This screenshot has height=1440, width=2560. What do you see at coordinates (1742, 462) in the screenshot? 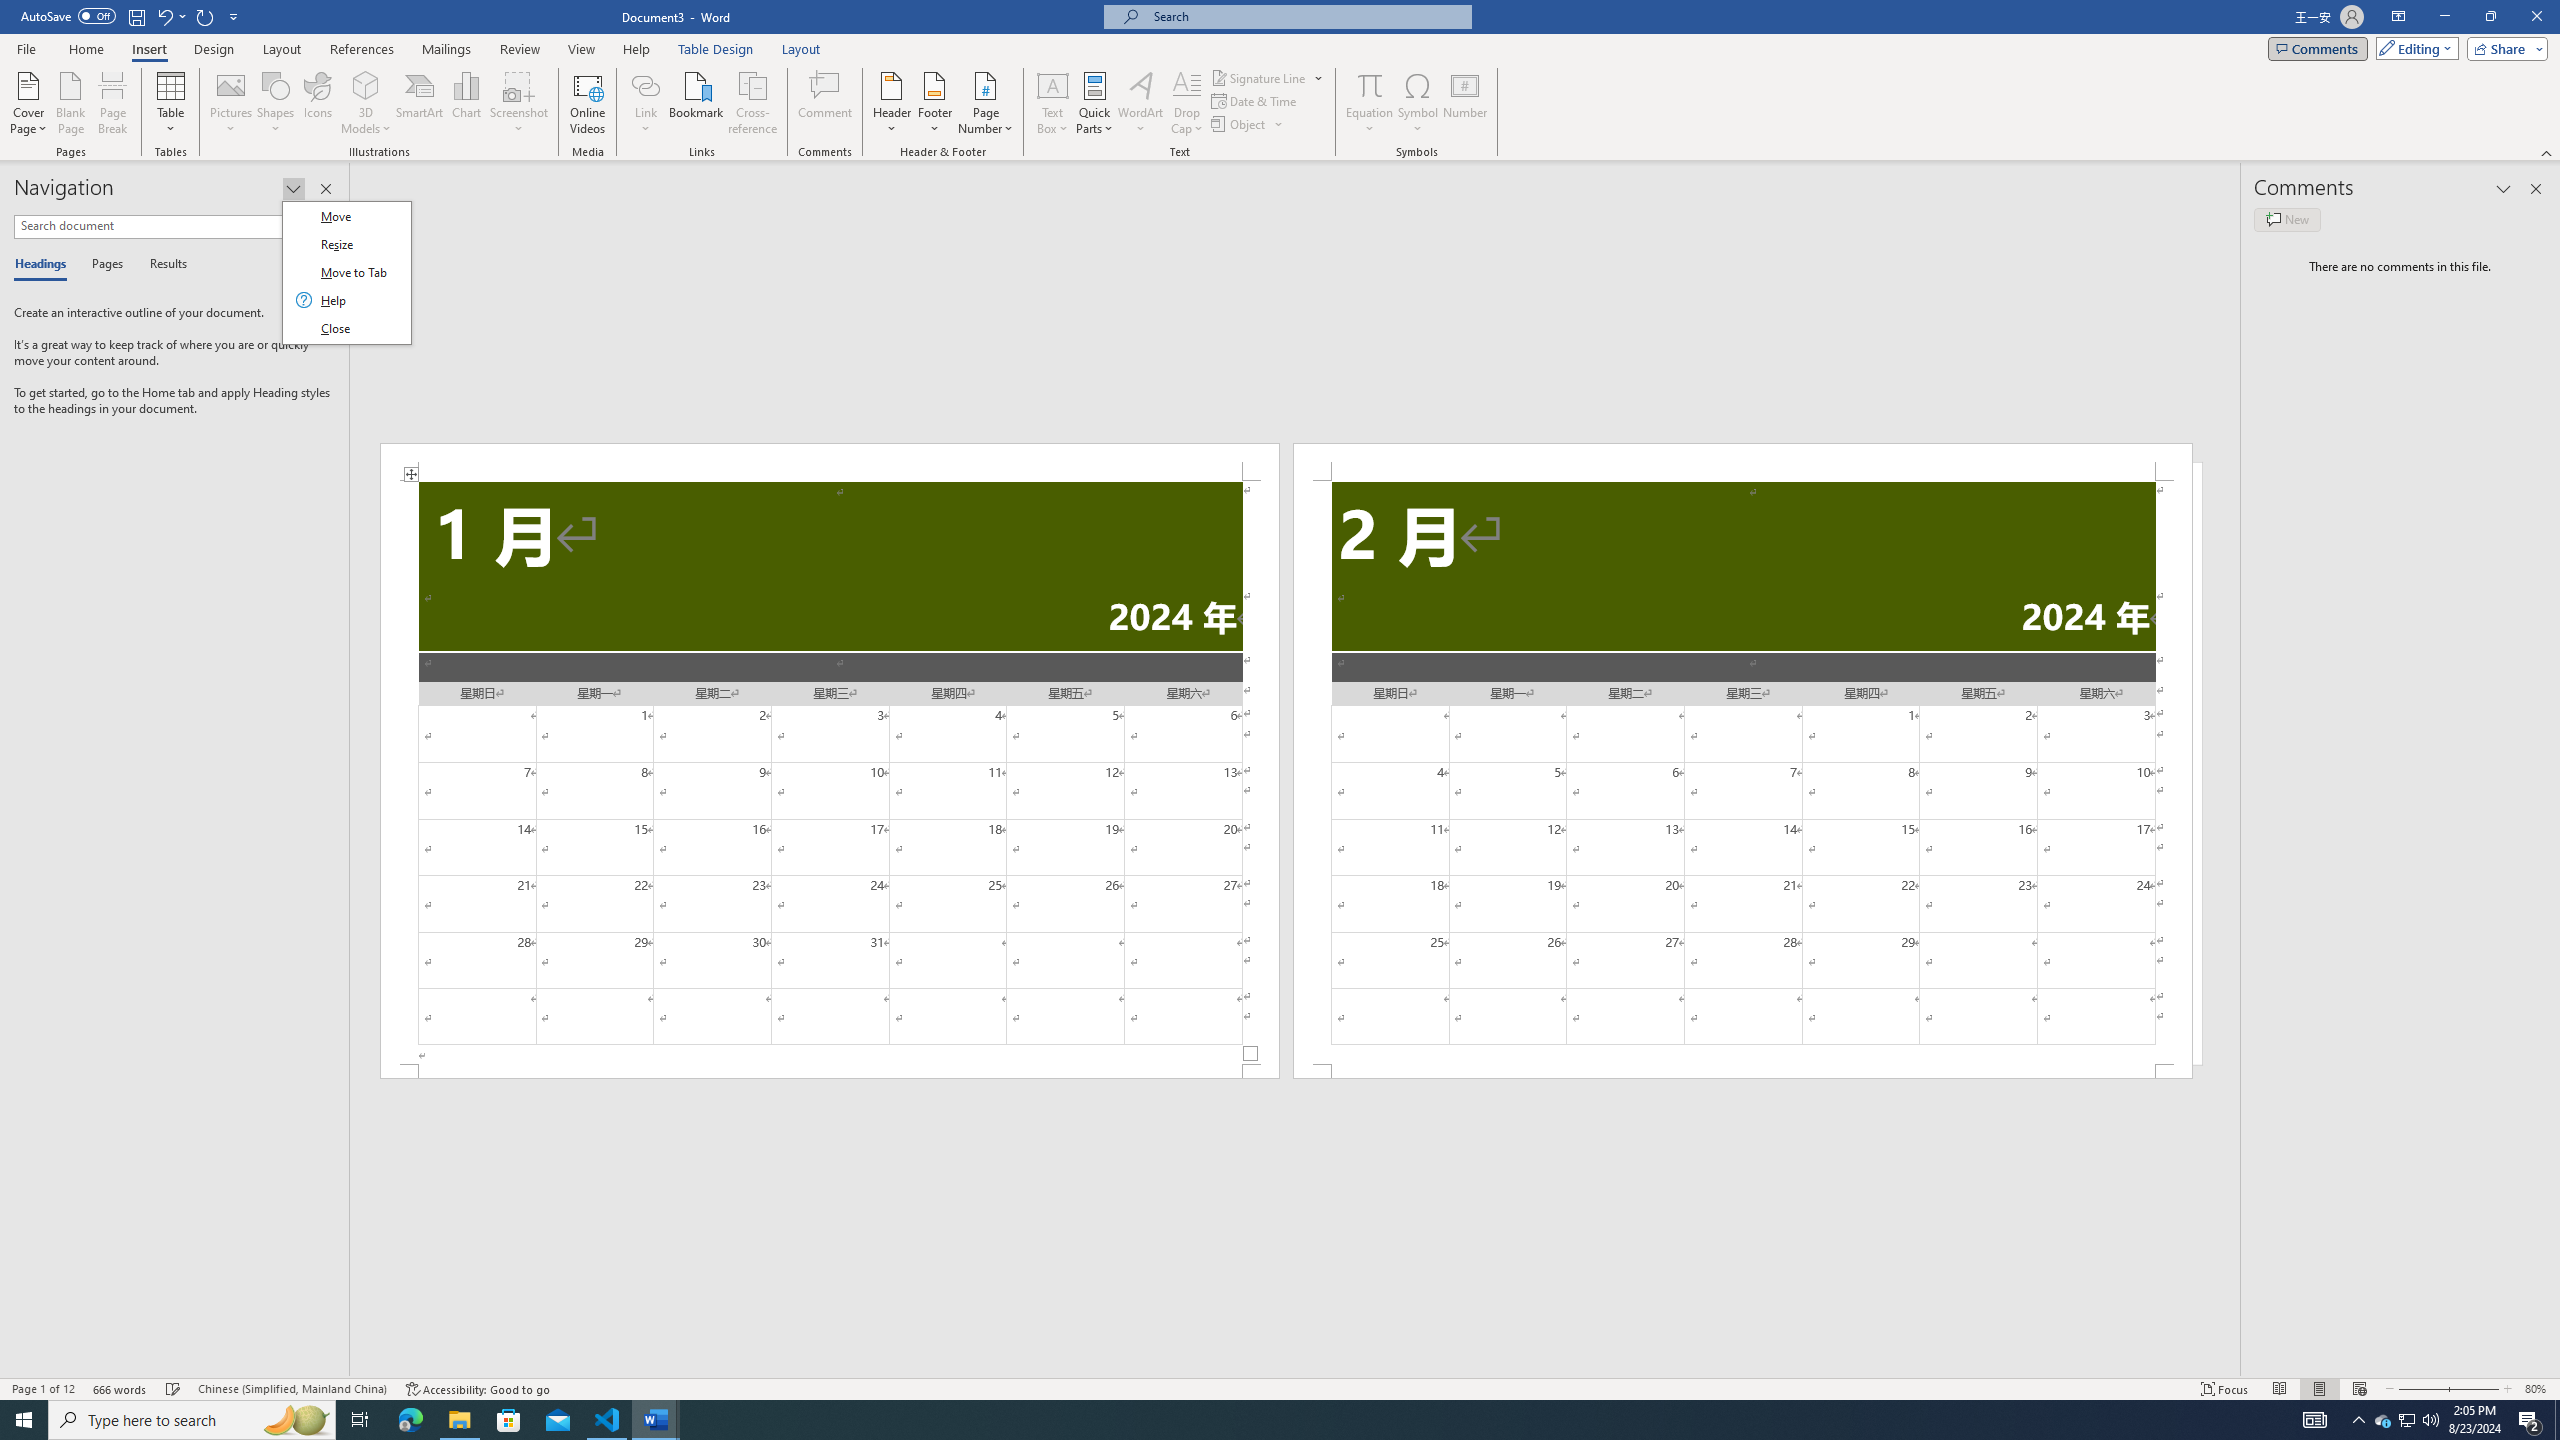
I see `Header -Section 2-` at bounding box center [1742, 462].